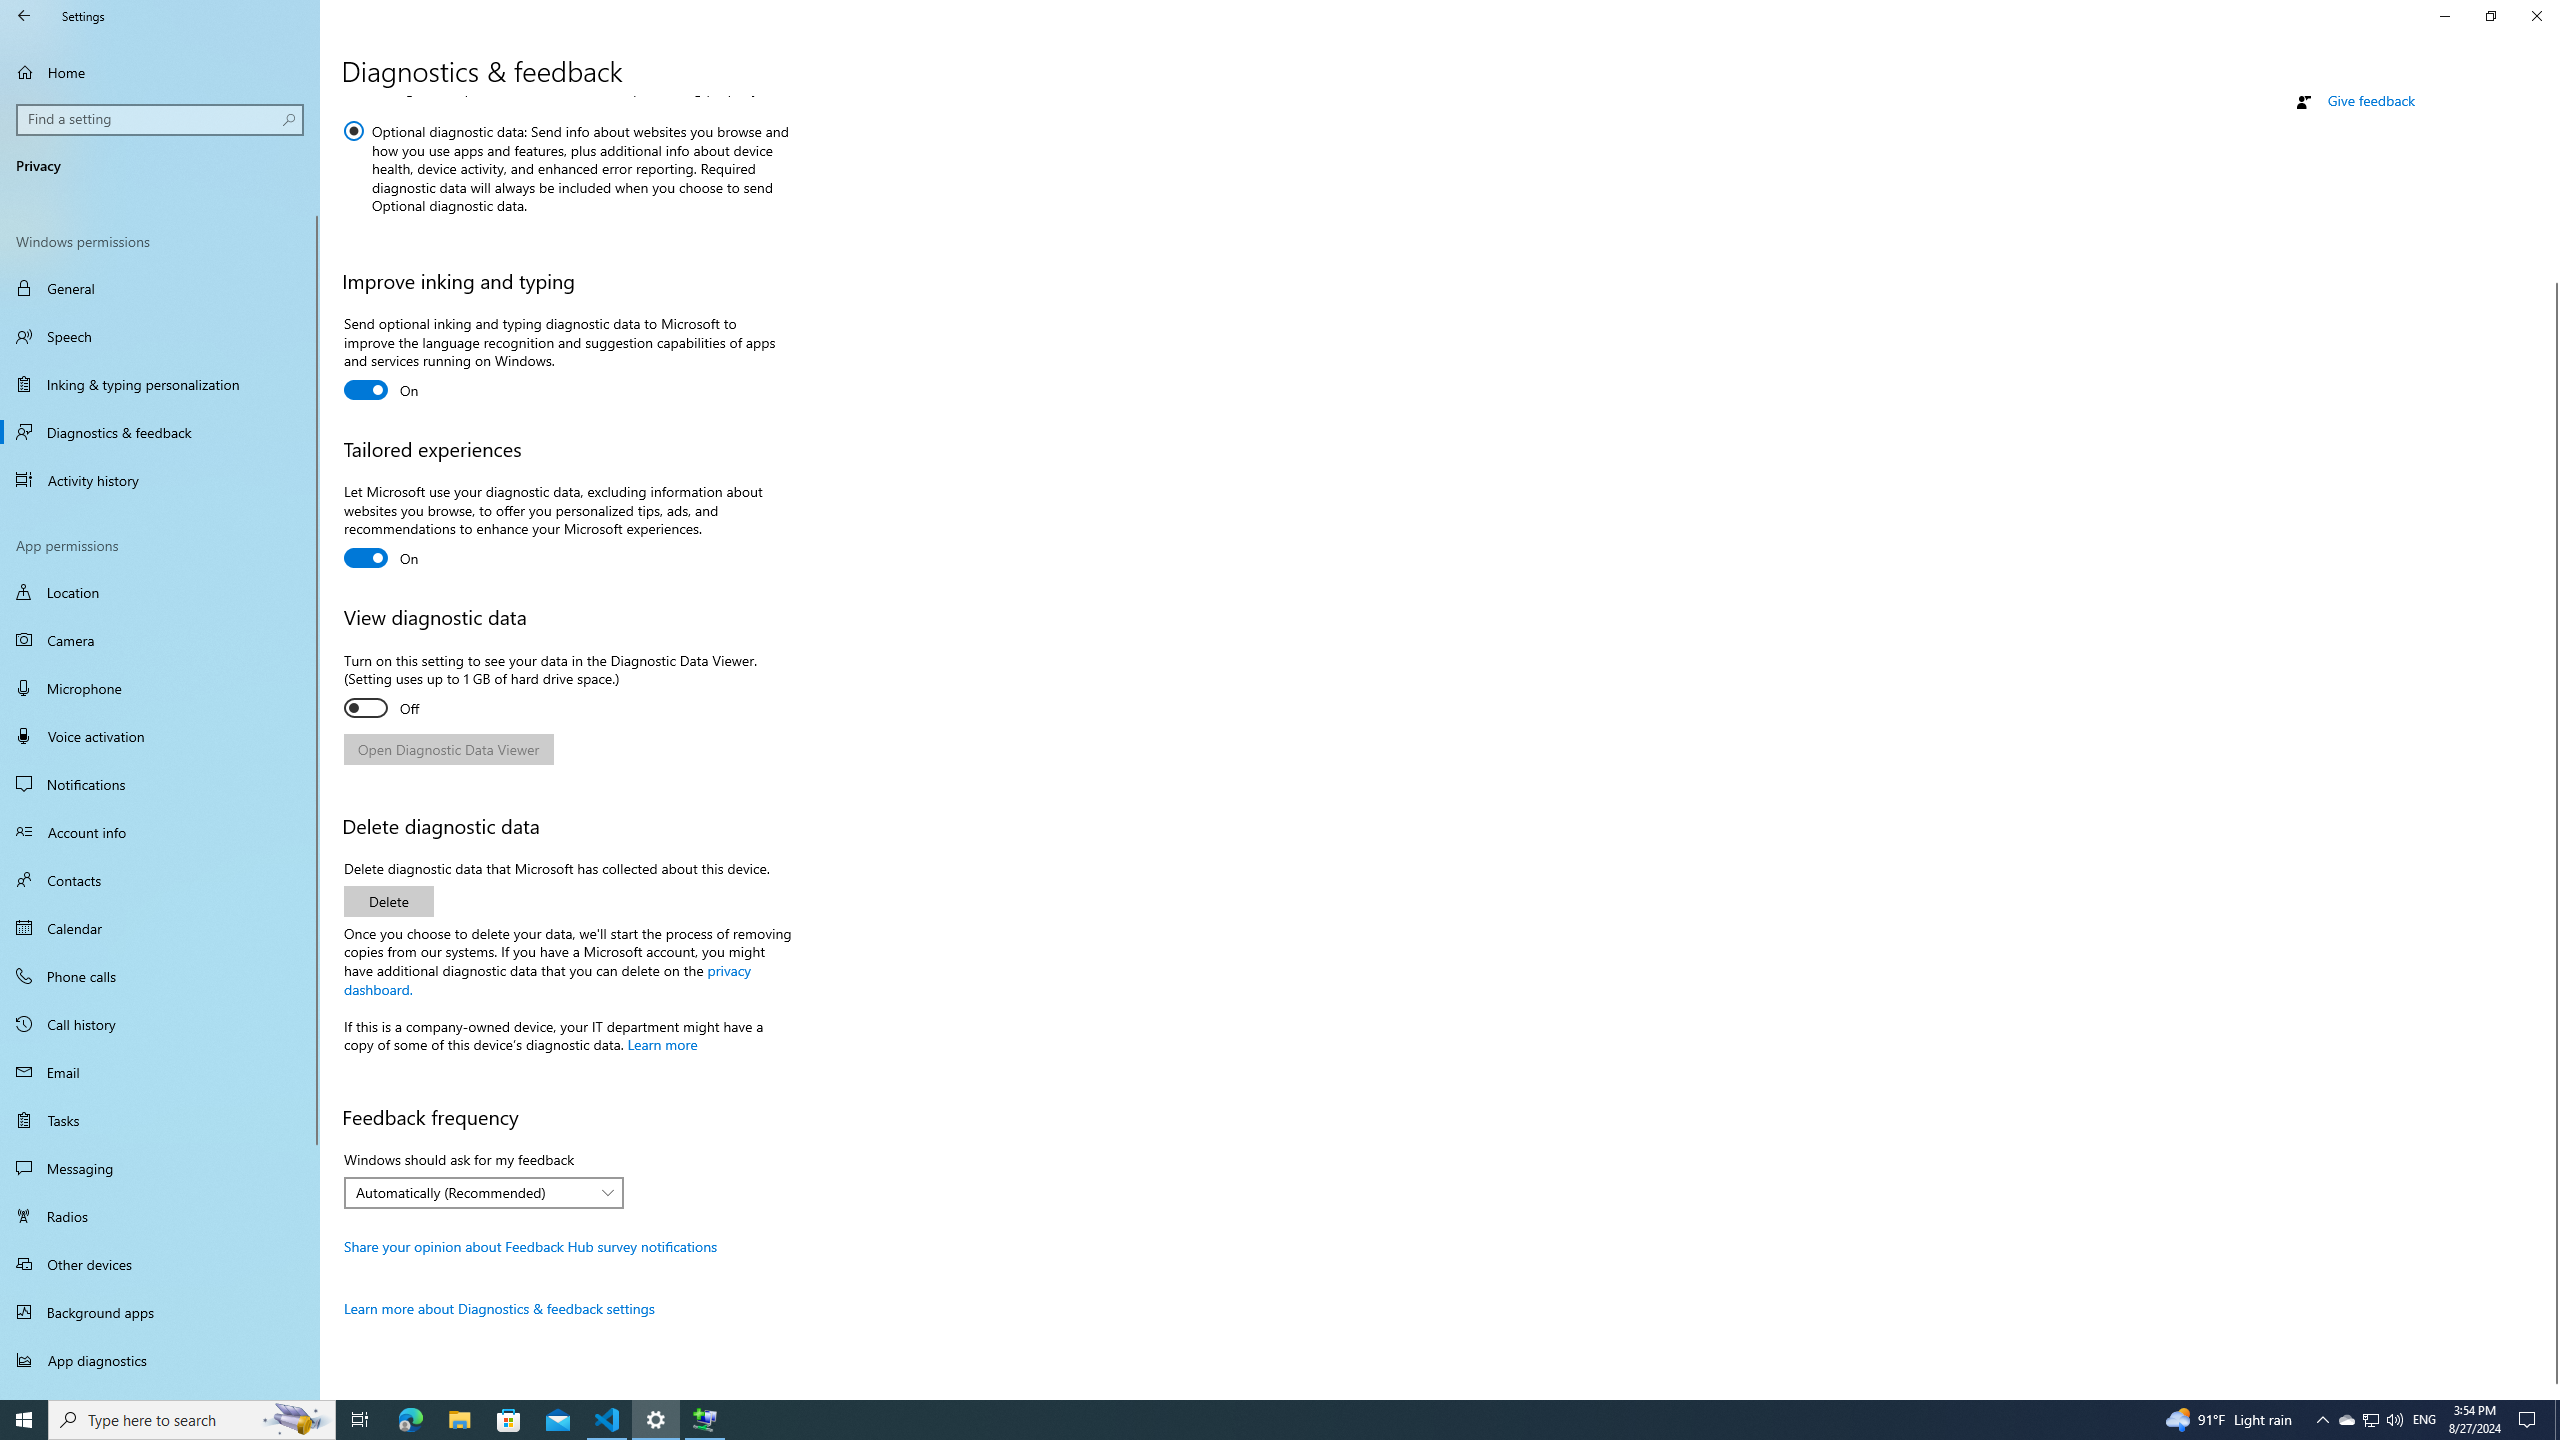 The width and height of the screenshot is (2560, 1440). What do you see at coordinates (530, 1246) in the screenshot?
I see `Share your opinion about Feedback Hub survey notifications` at bounding box center [530, 1246].